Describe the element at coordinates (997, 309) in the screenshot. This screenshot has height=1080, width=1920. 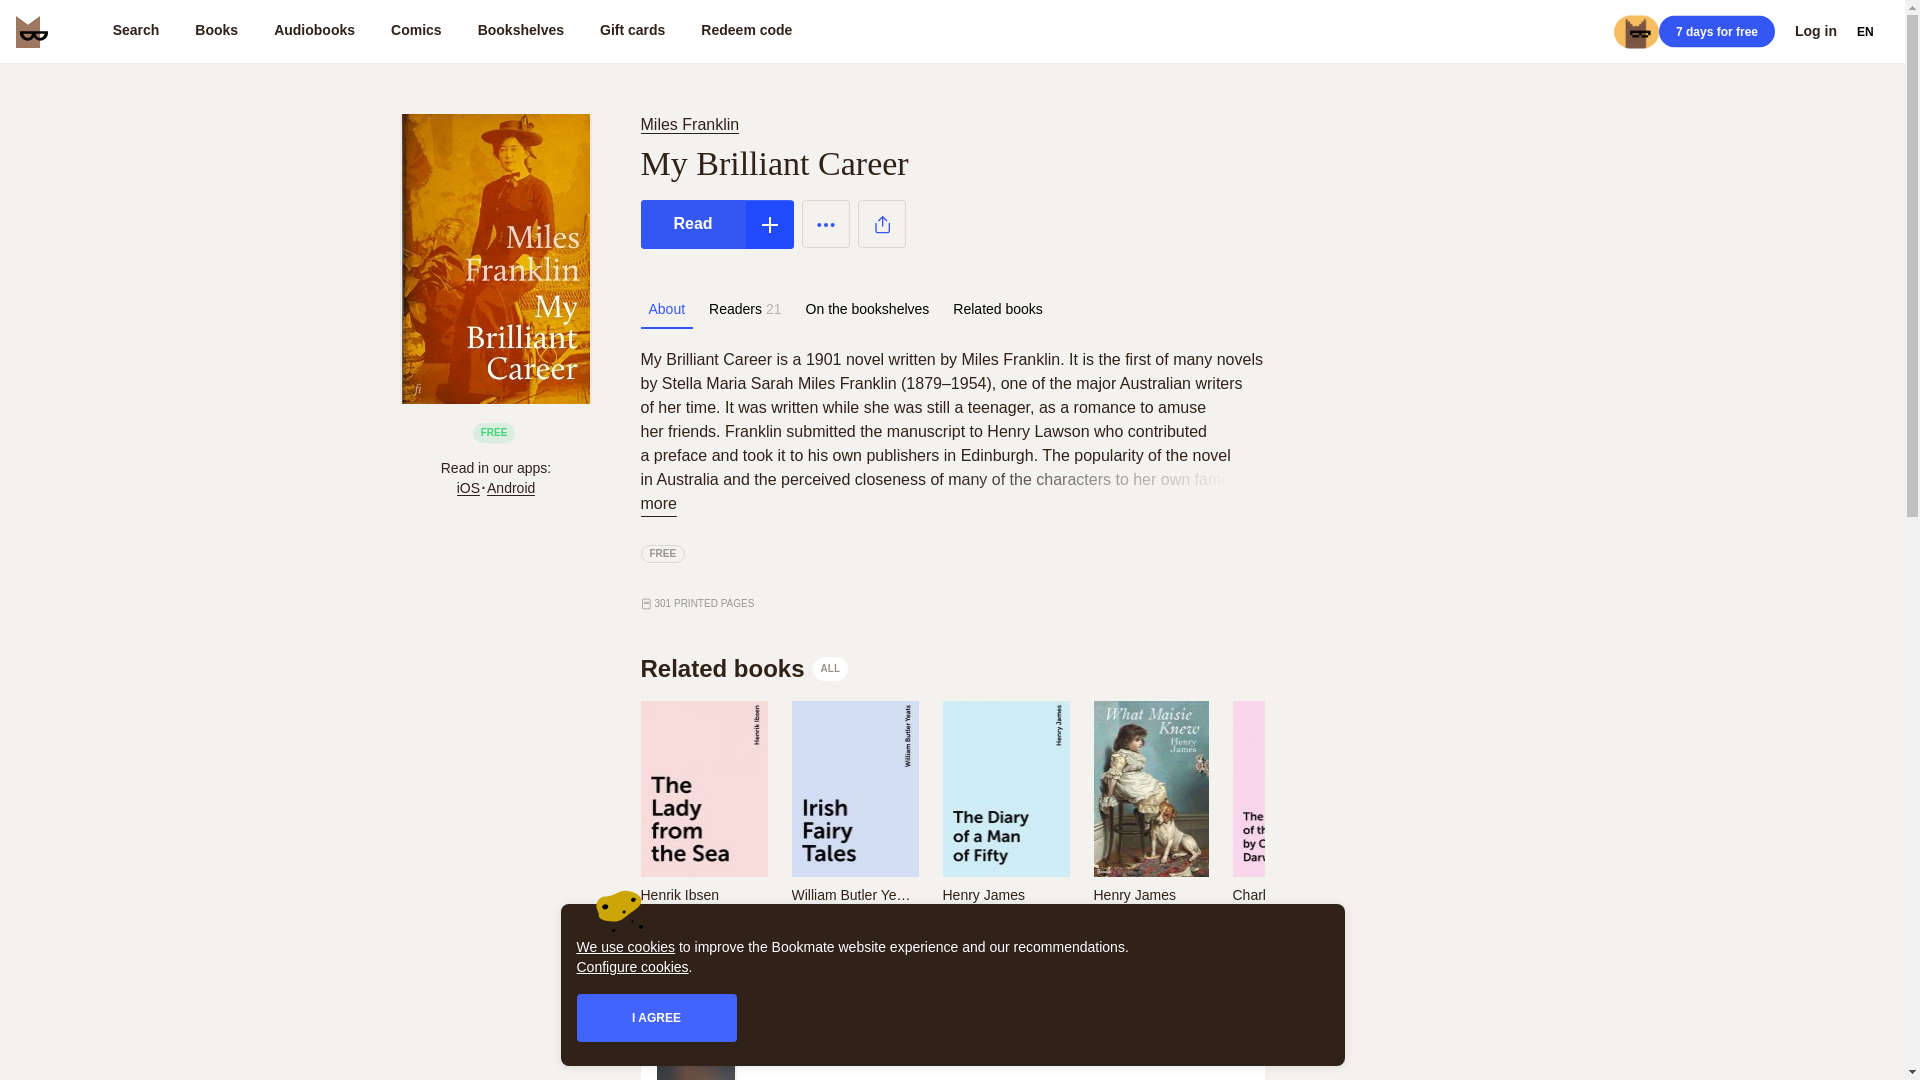
I see `Related books` at that location.